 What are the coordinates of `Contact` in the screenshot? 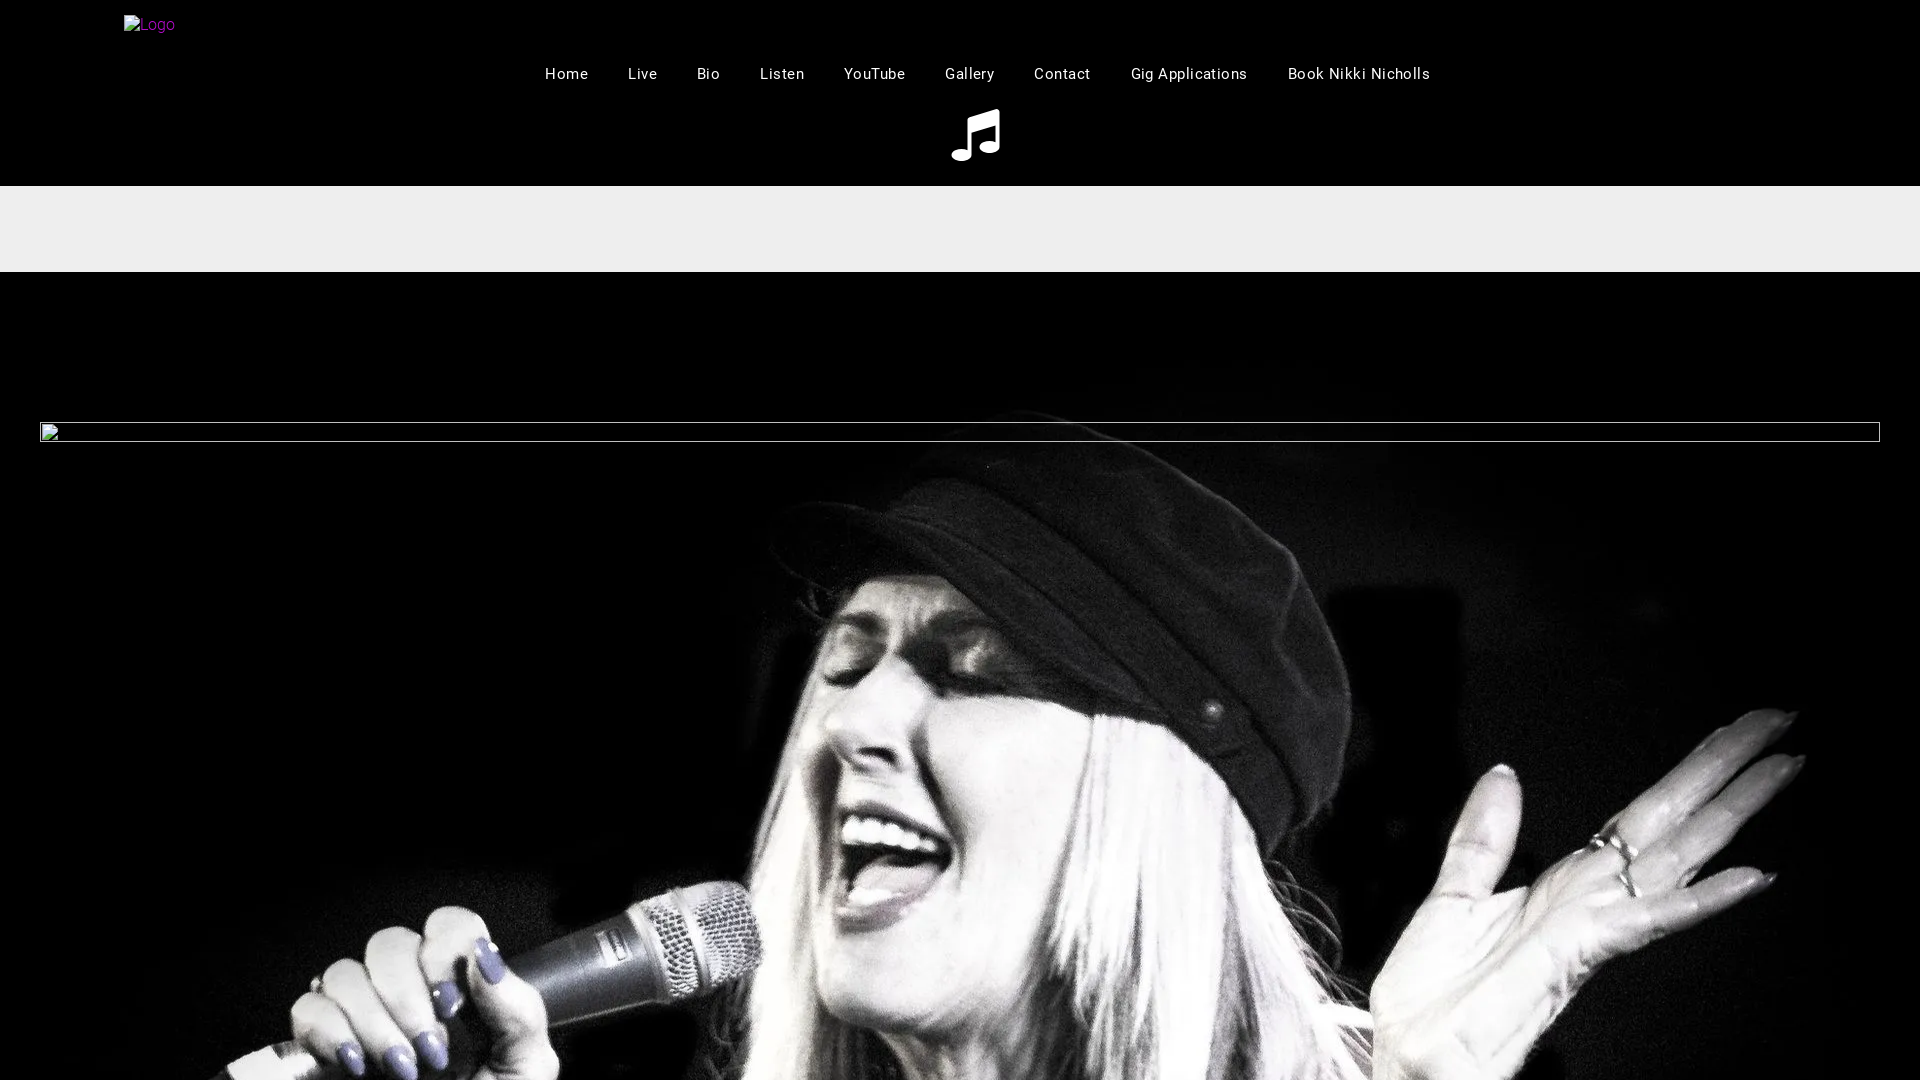 It's located at (1062, 74).